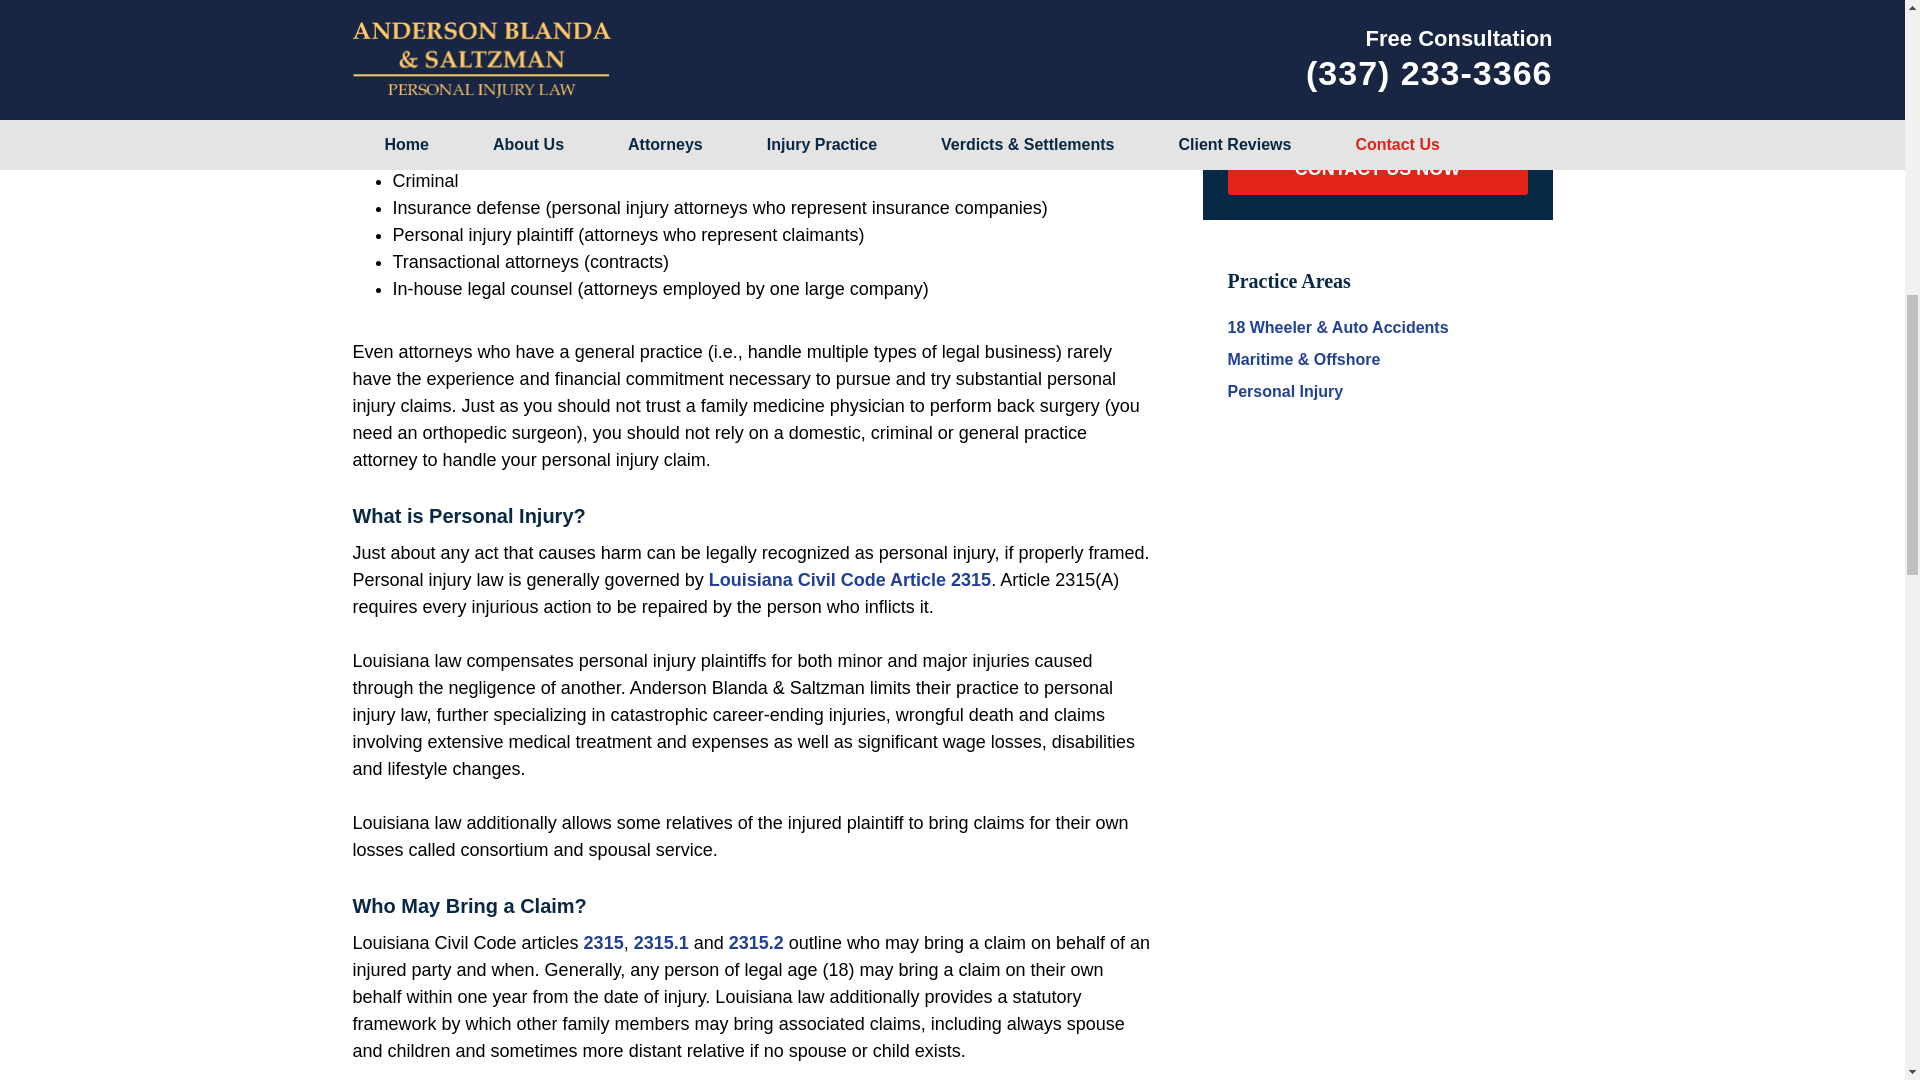  What do you see at coordinates (1286, 391) in the screenshot?
I see `Personal Injury` at bounding box center [1286, 391].